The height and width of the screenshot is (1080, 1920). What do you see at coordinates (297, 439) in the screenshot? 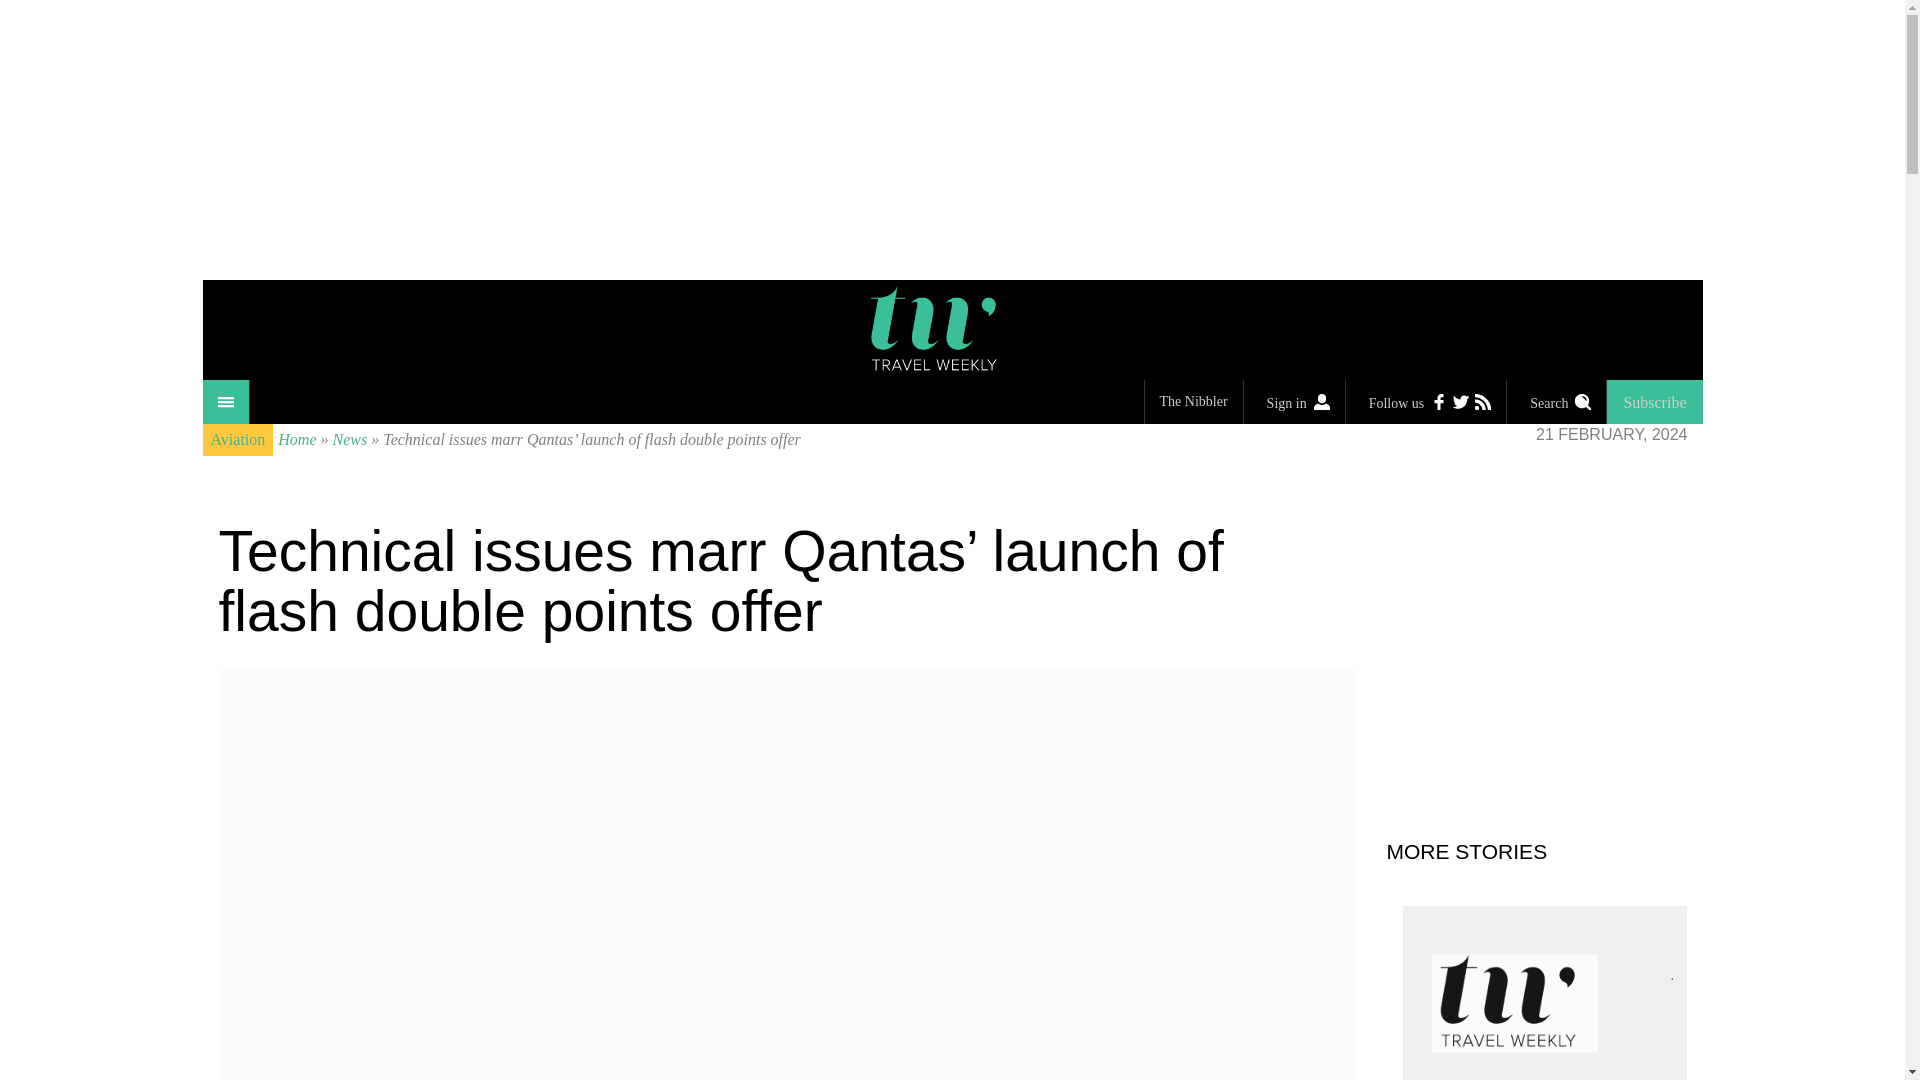
I see `Home` at bounding box center [297, 439].